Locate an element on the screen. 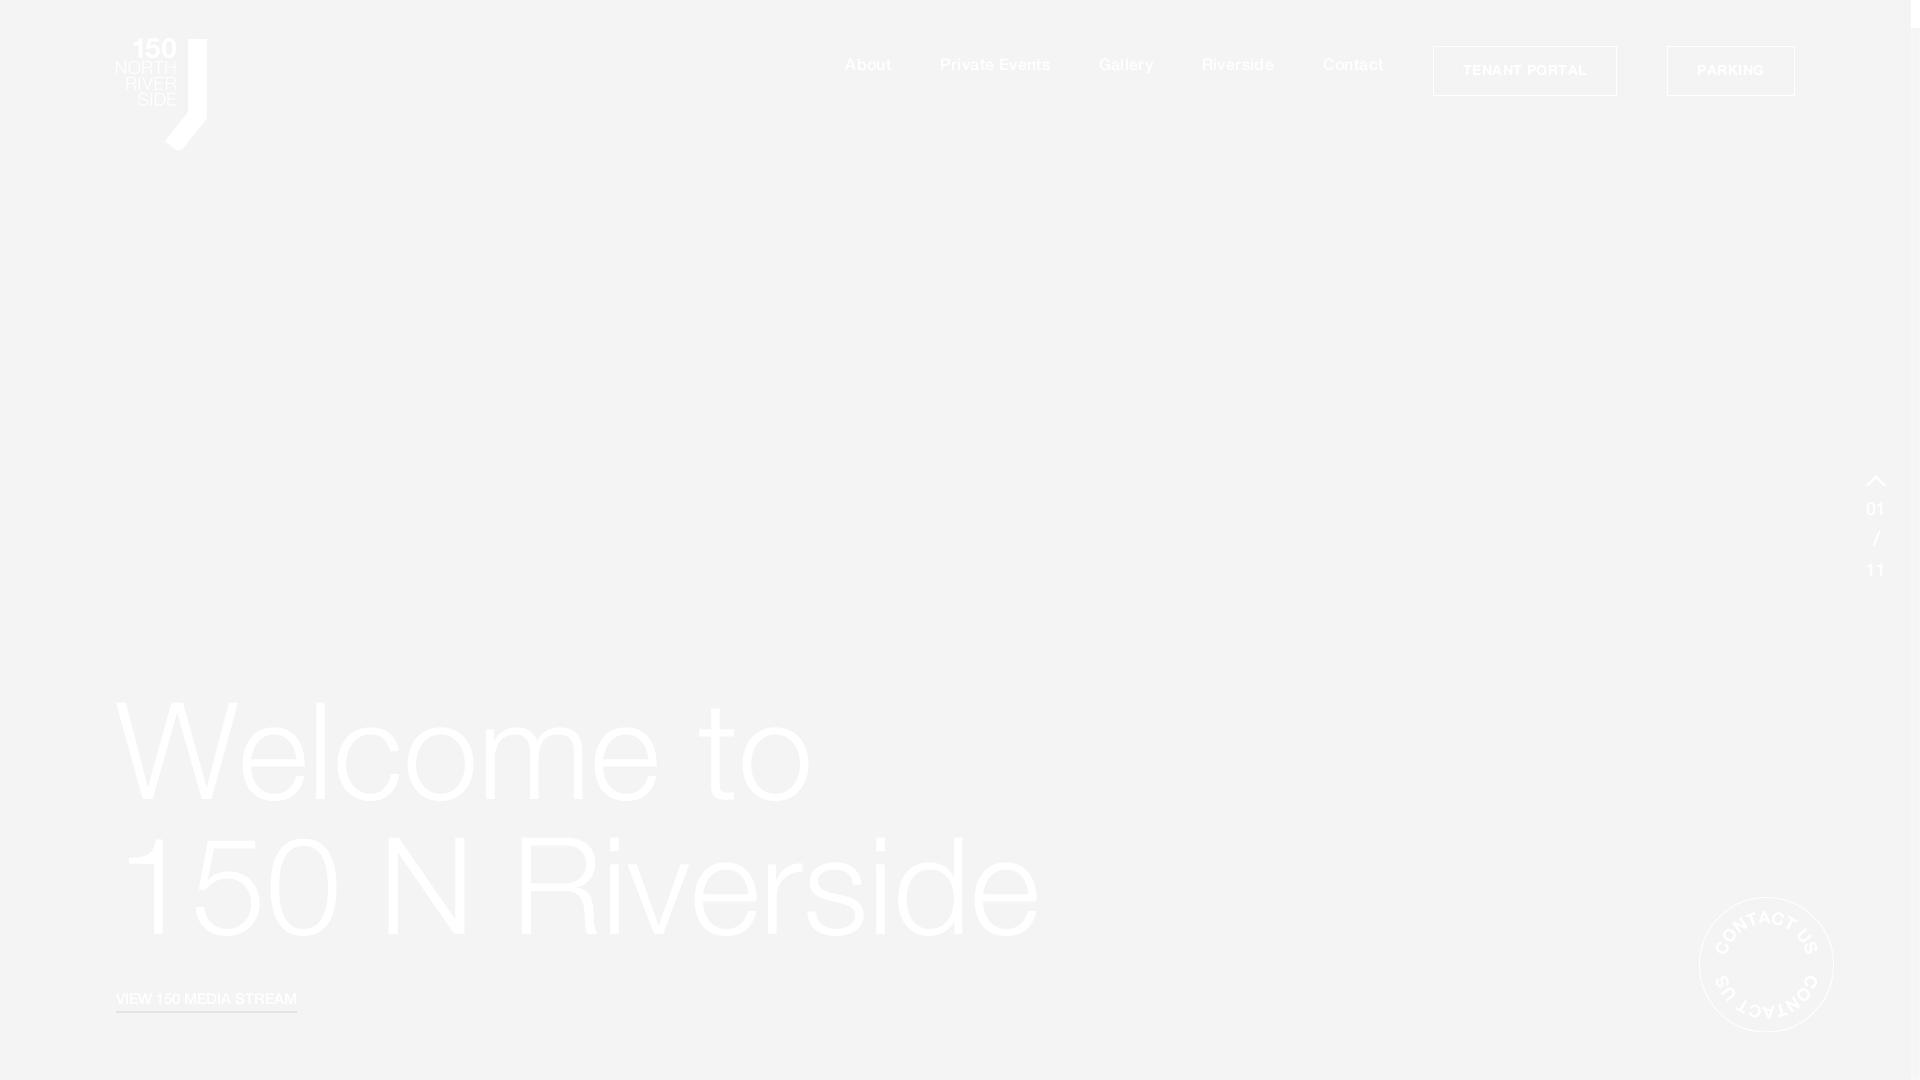  VIEW 150 MEDIA STREAM is located at coordinates (206, 1000).